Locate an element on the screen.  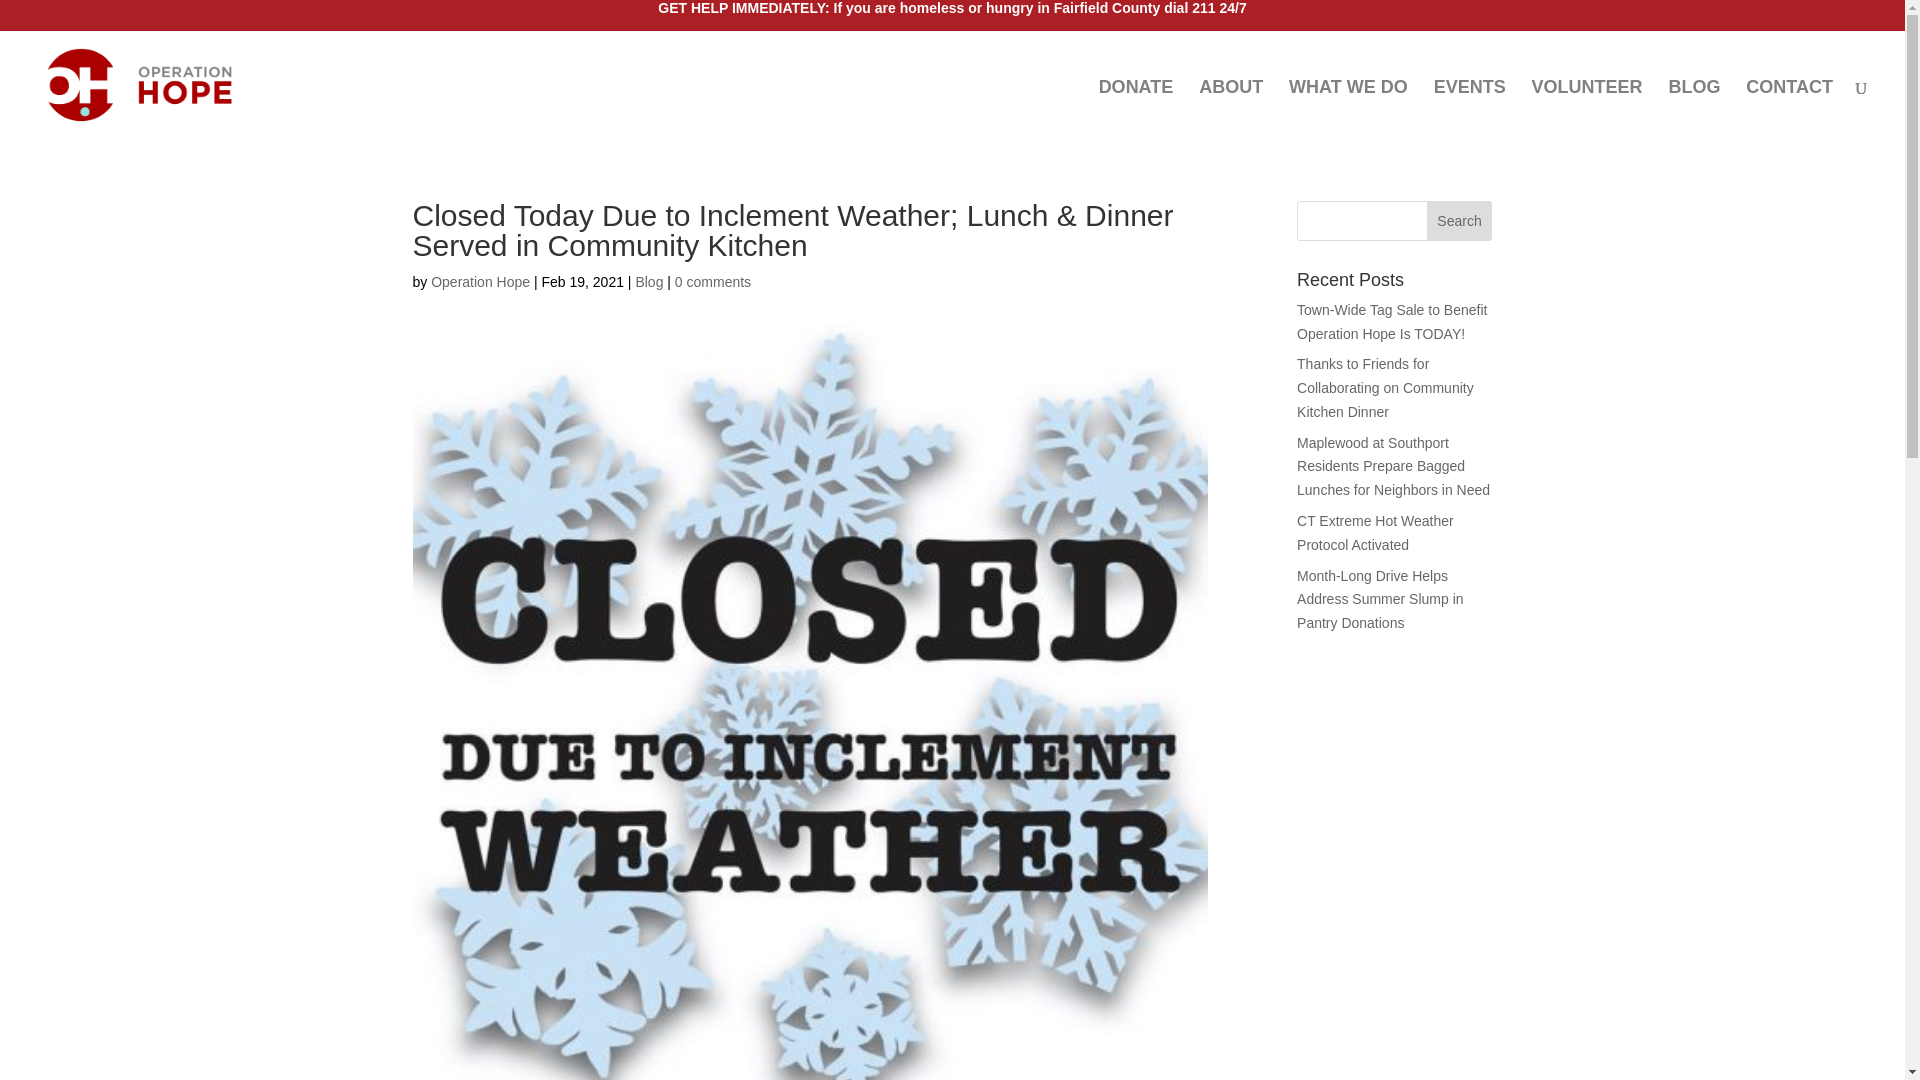
EVENTS is located at coordinates (1470, 110).